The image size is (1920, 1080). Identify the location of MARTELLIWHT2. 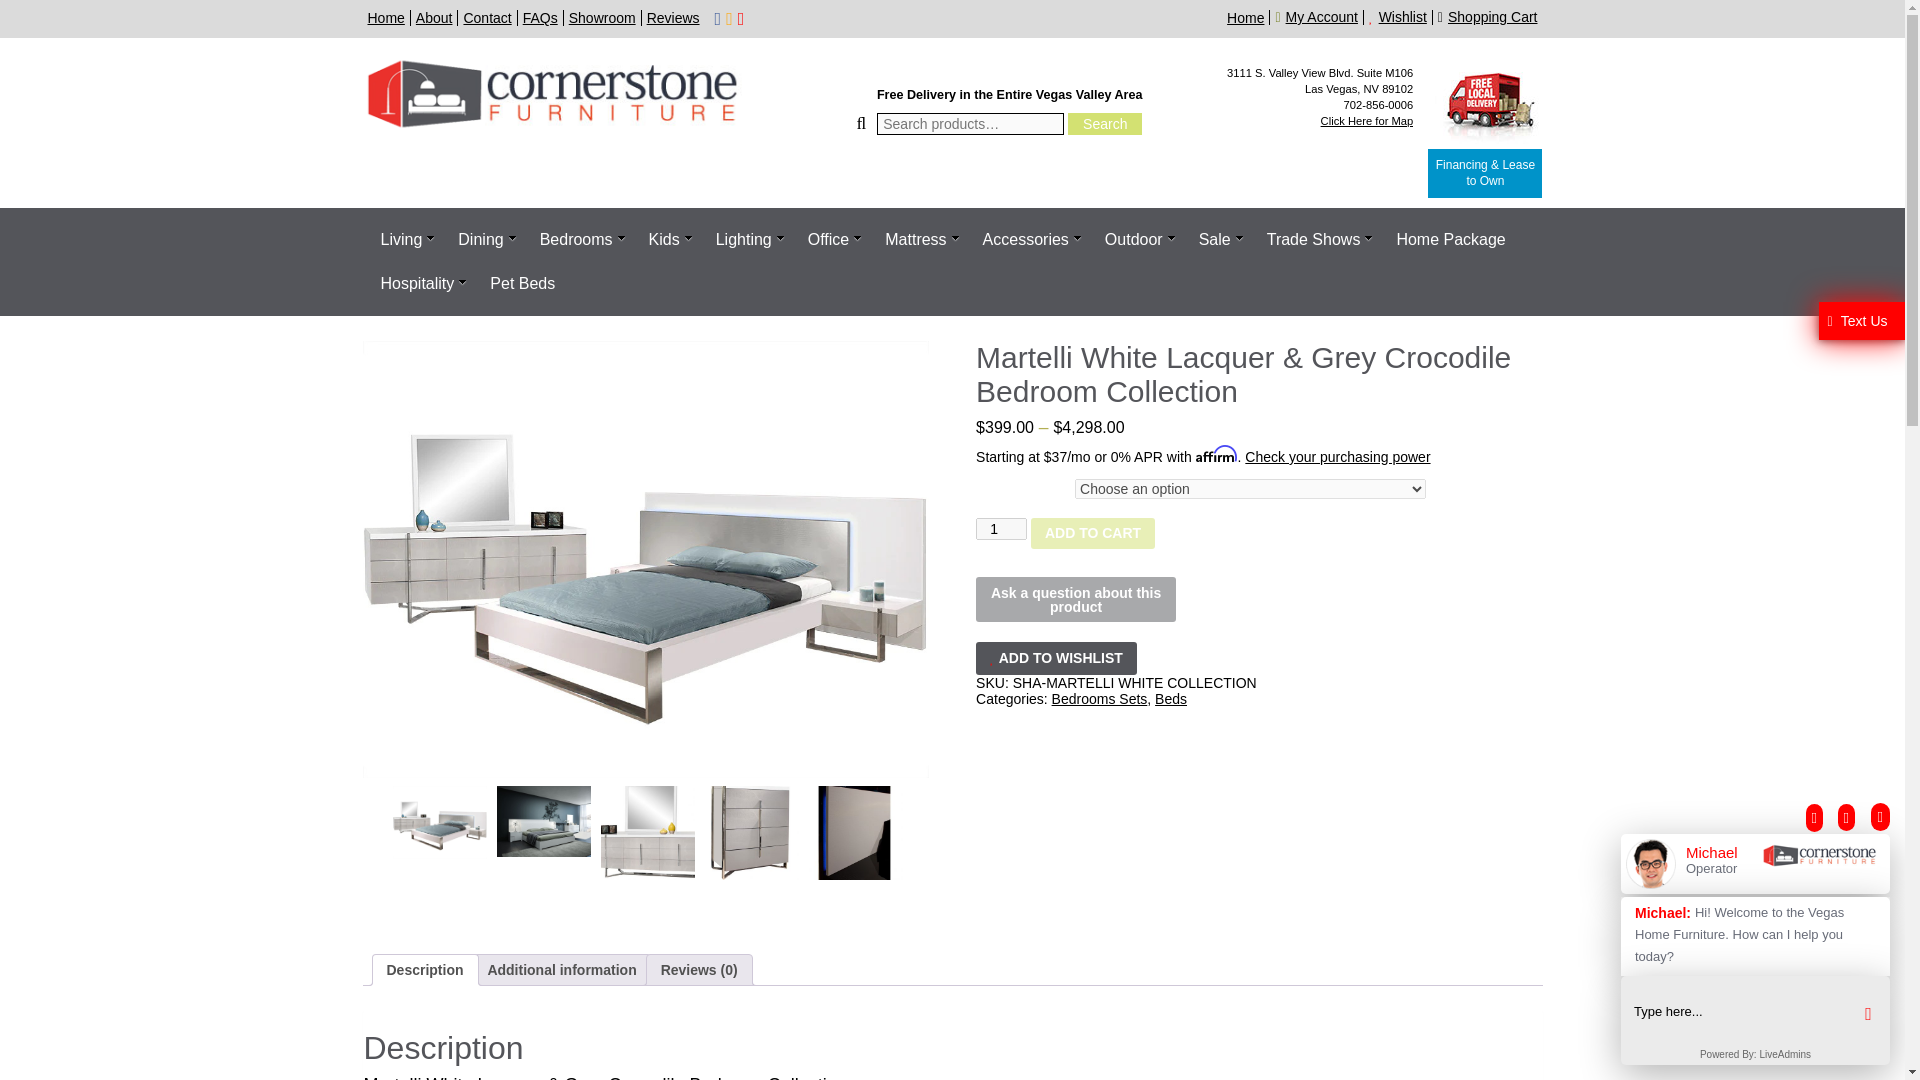
(646, 833).